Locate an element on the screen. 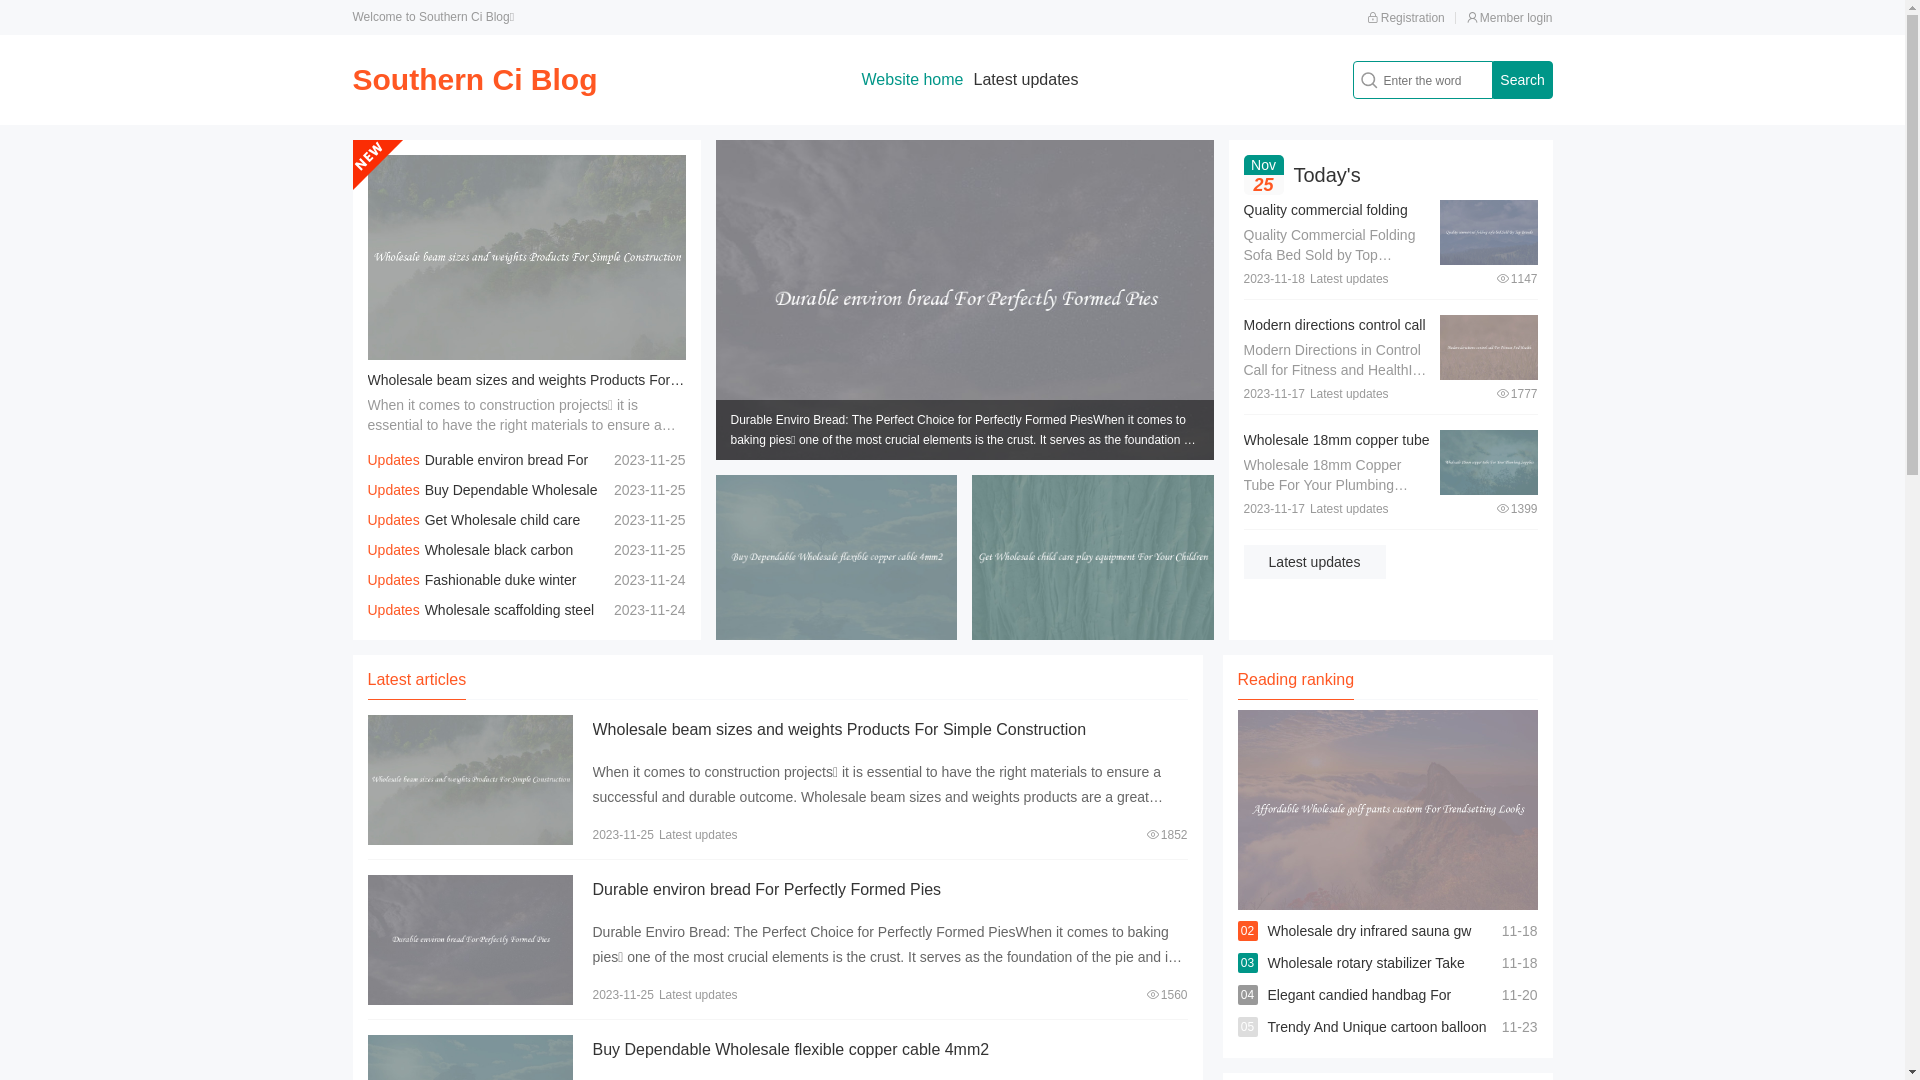  Registration is located at coordinates (1406, 18).